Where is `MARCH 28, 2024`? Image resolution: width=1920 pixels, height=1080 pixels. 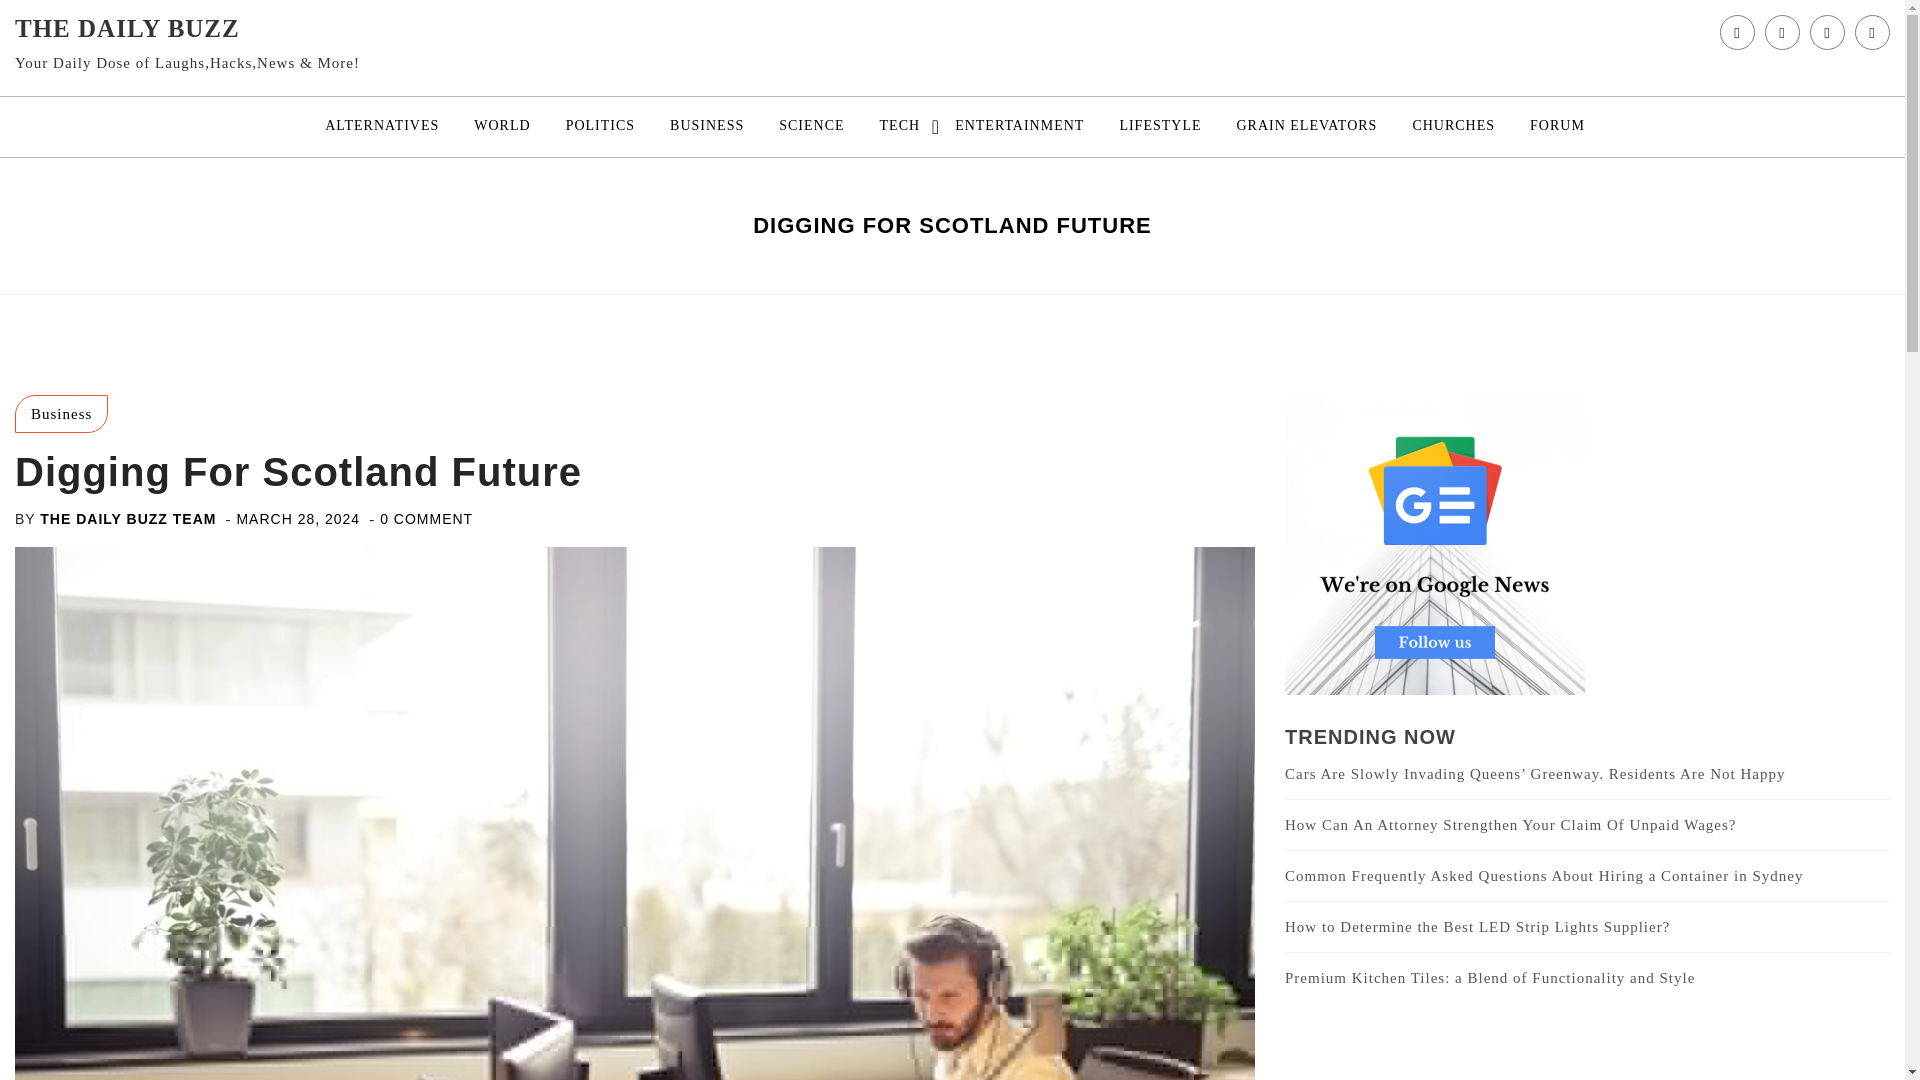
MARCH 28, 2024 is located at coordinates (298, 518).